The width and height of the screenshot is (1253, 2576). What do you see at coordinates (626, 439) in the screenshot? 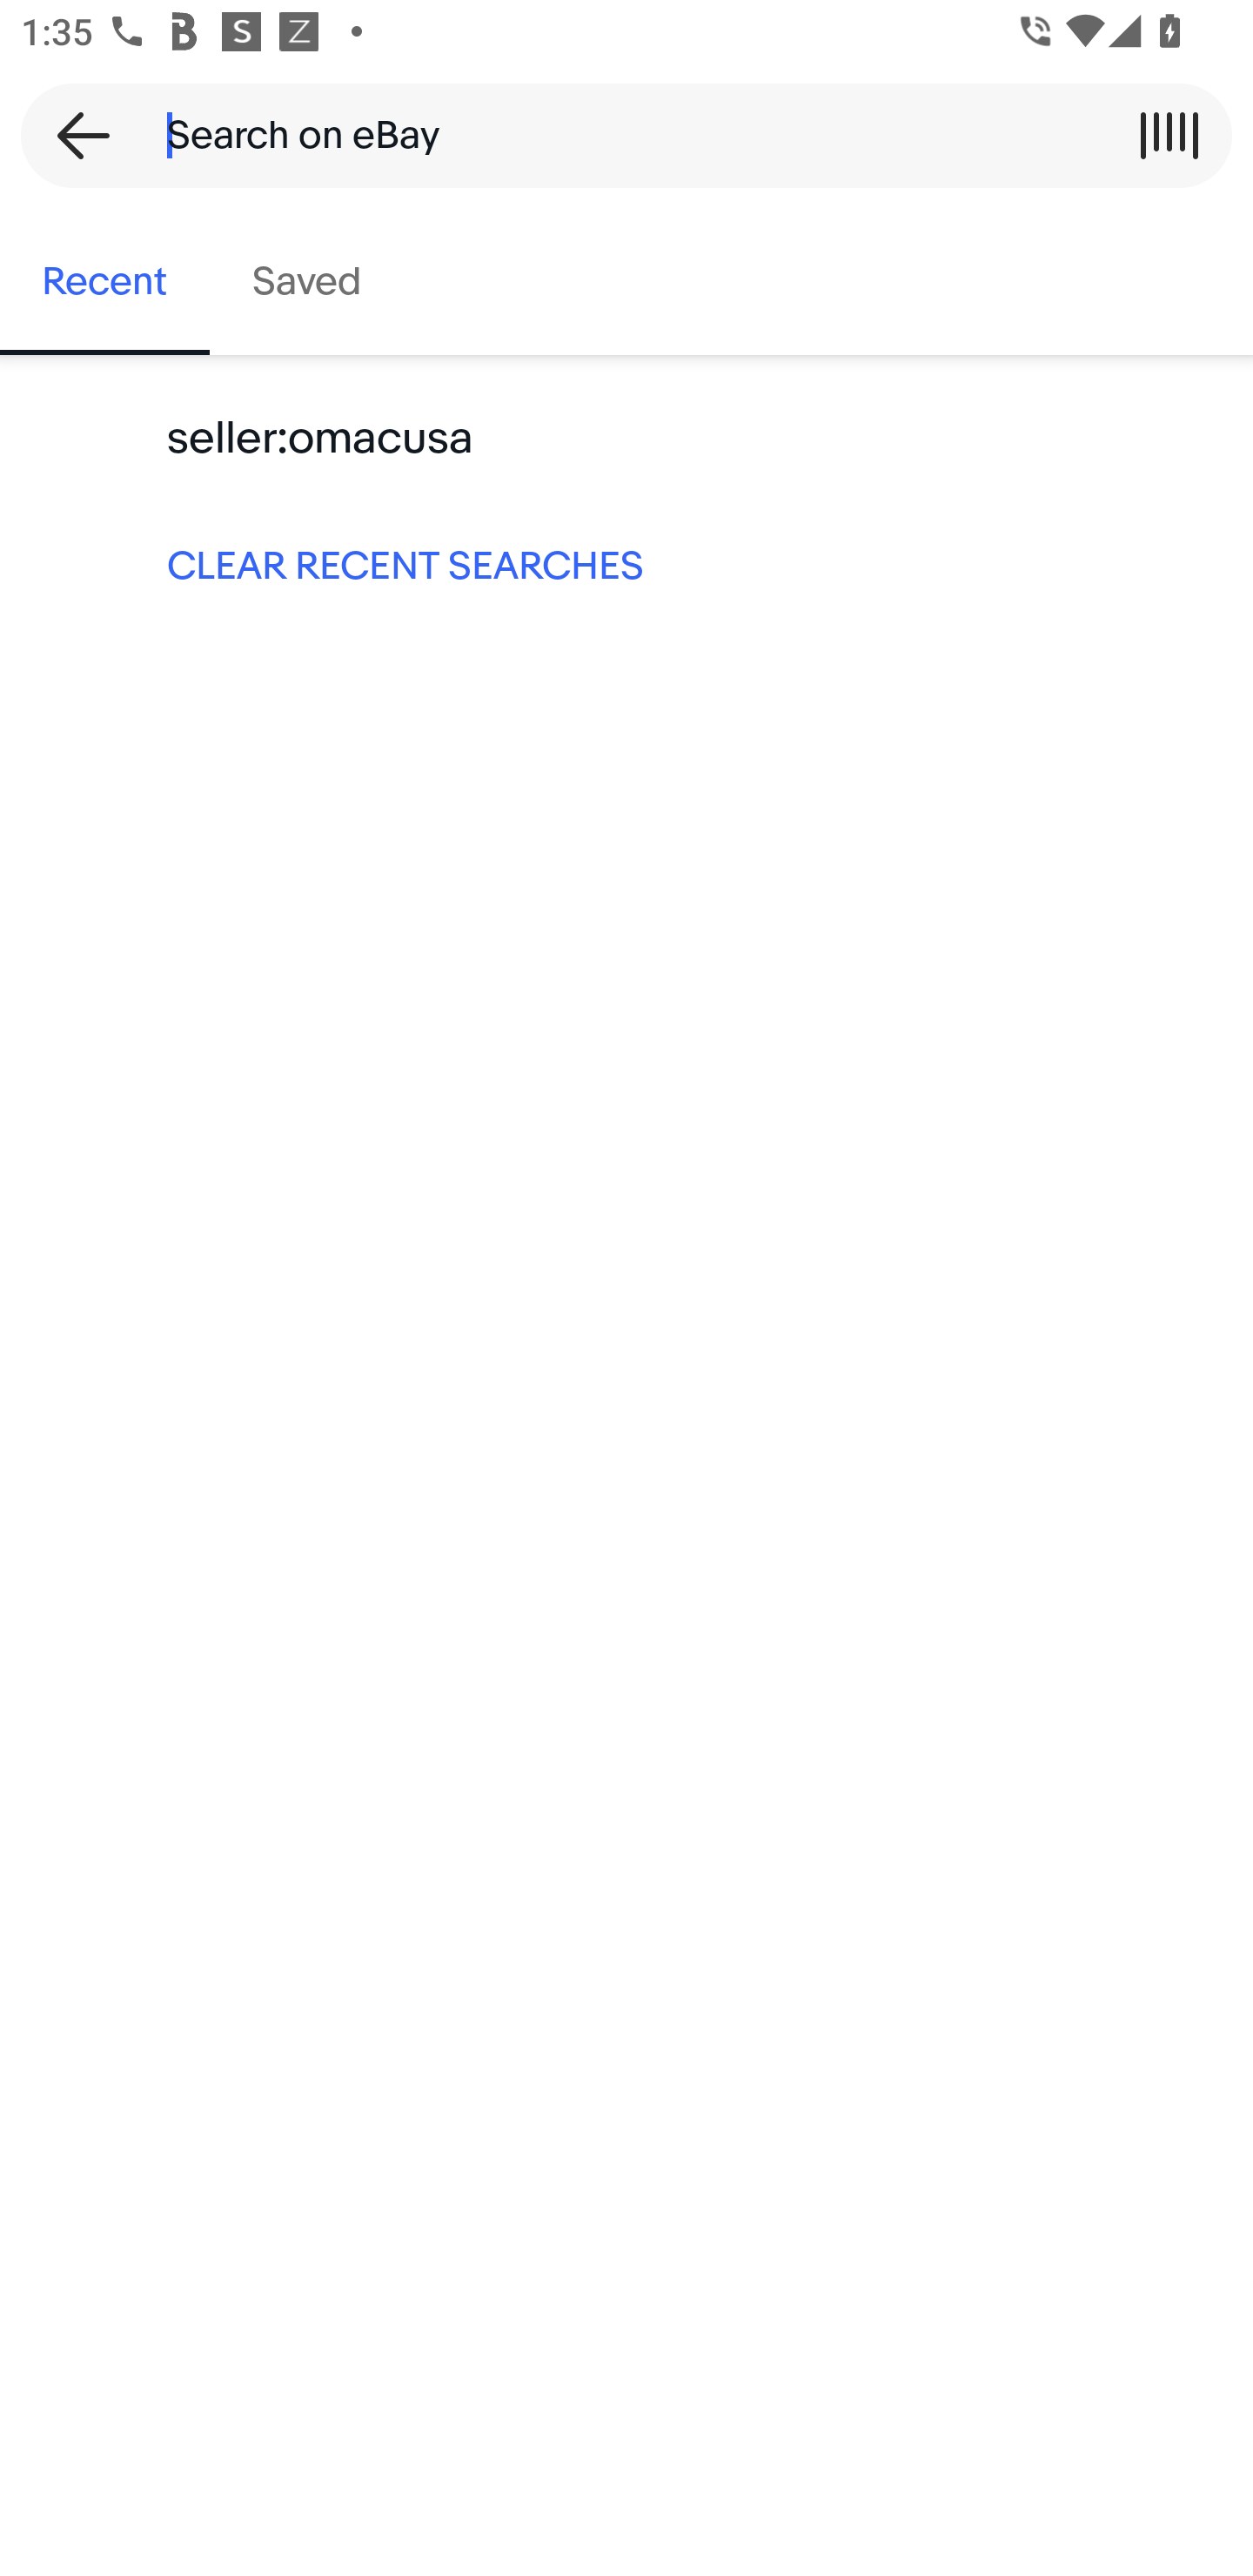
I see `seller:omacusa Keyword search seller:omacusa:` at bounding box center [626, 439].